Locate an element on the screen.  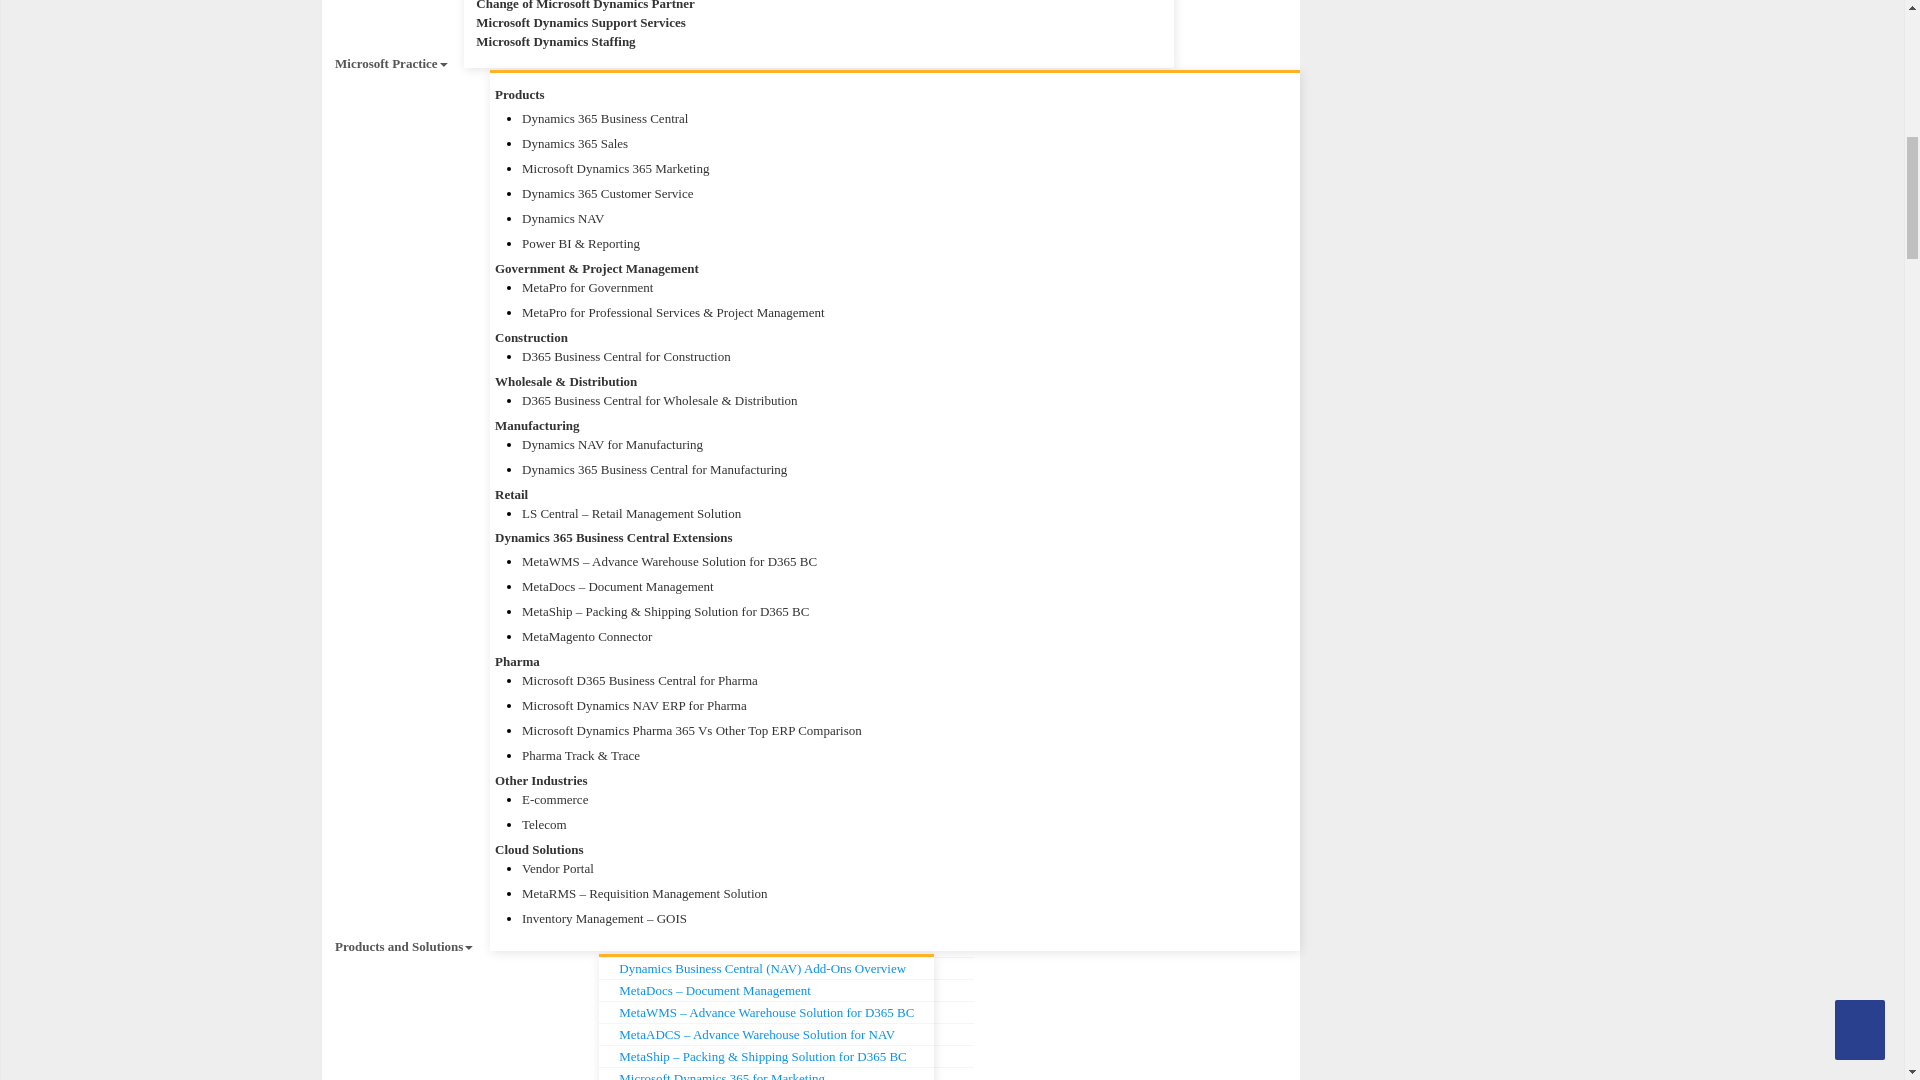
Microsoft Practice is located at coordinates (391, 64).